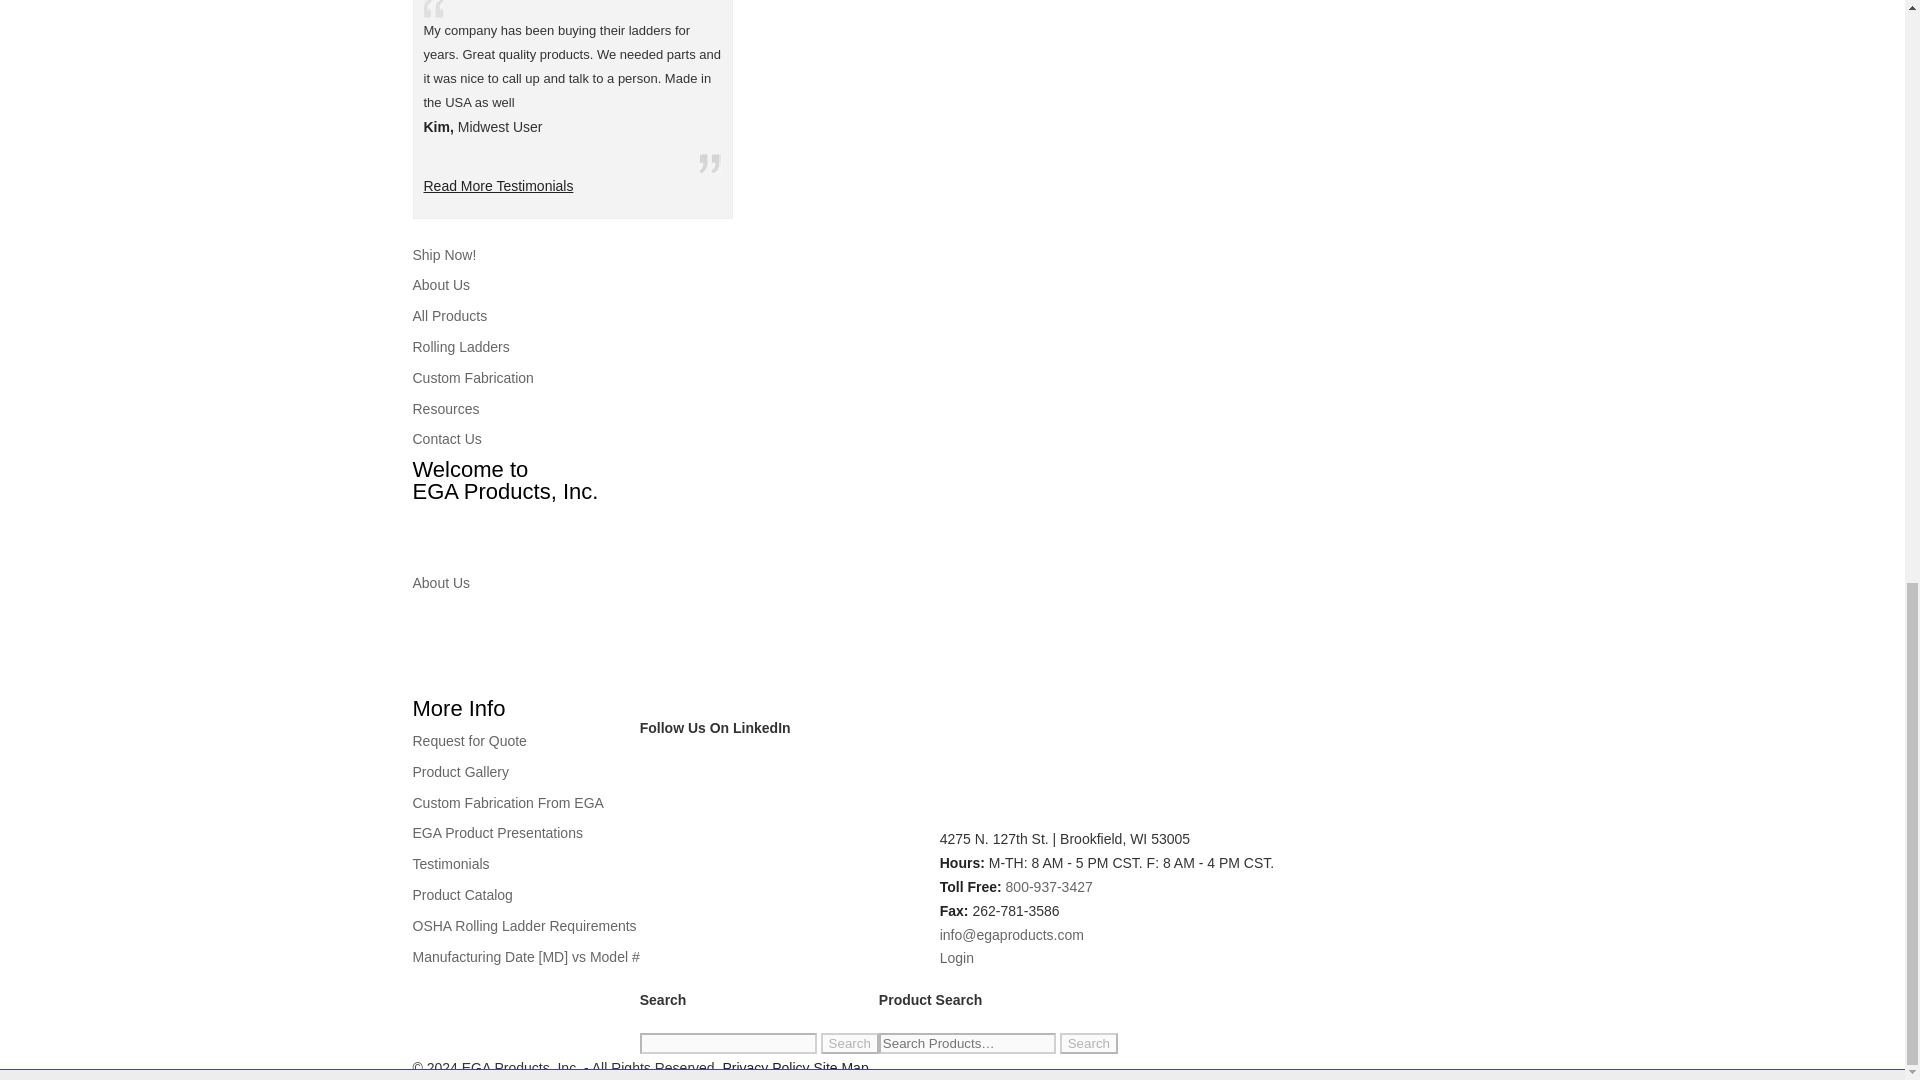  What do you see at coordinates (840, 1067) in the screenshot?
I see `Site Map` at bounding box center [840, 1067].